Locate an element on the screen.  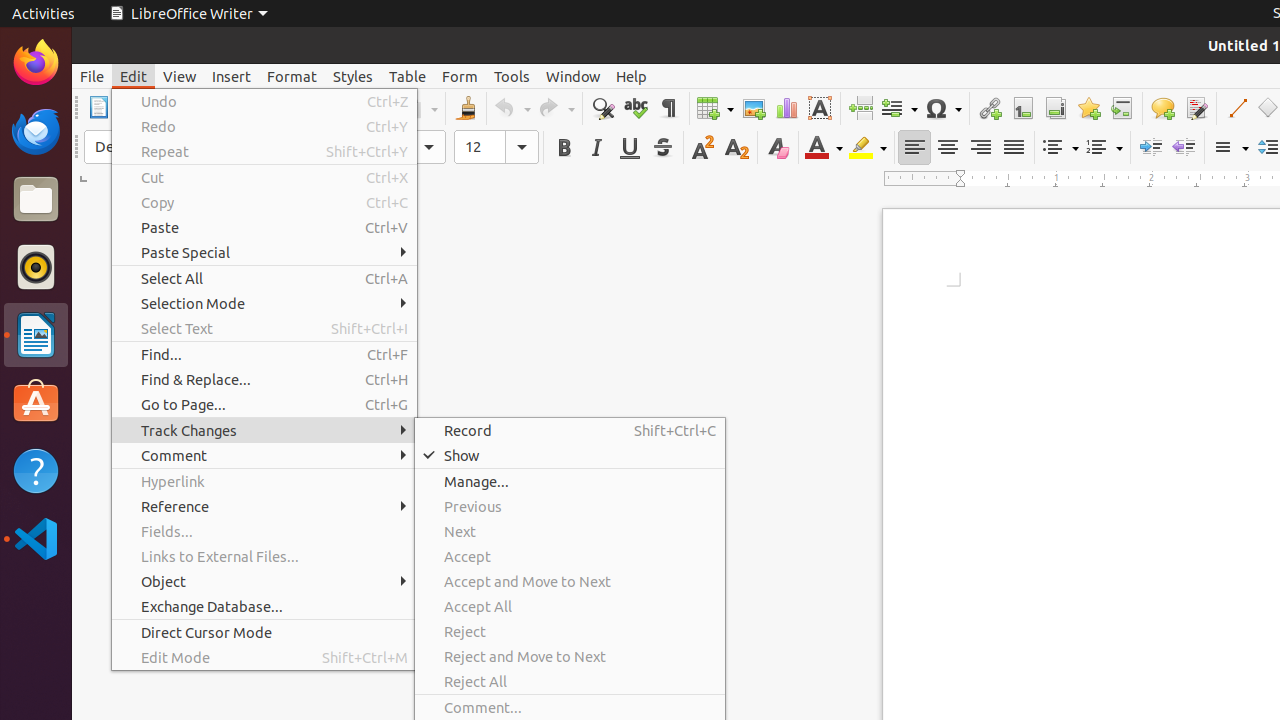
Accept All is located at coordinates (570, 606).